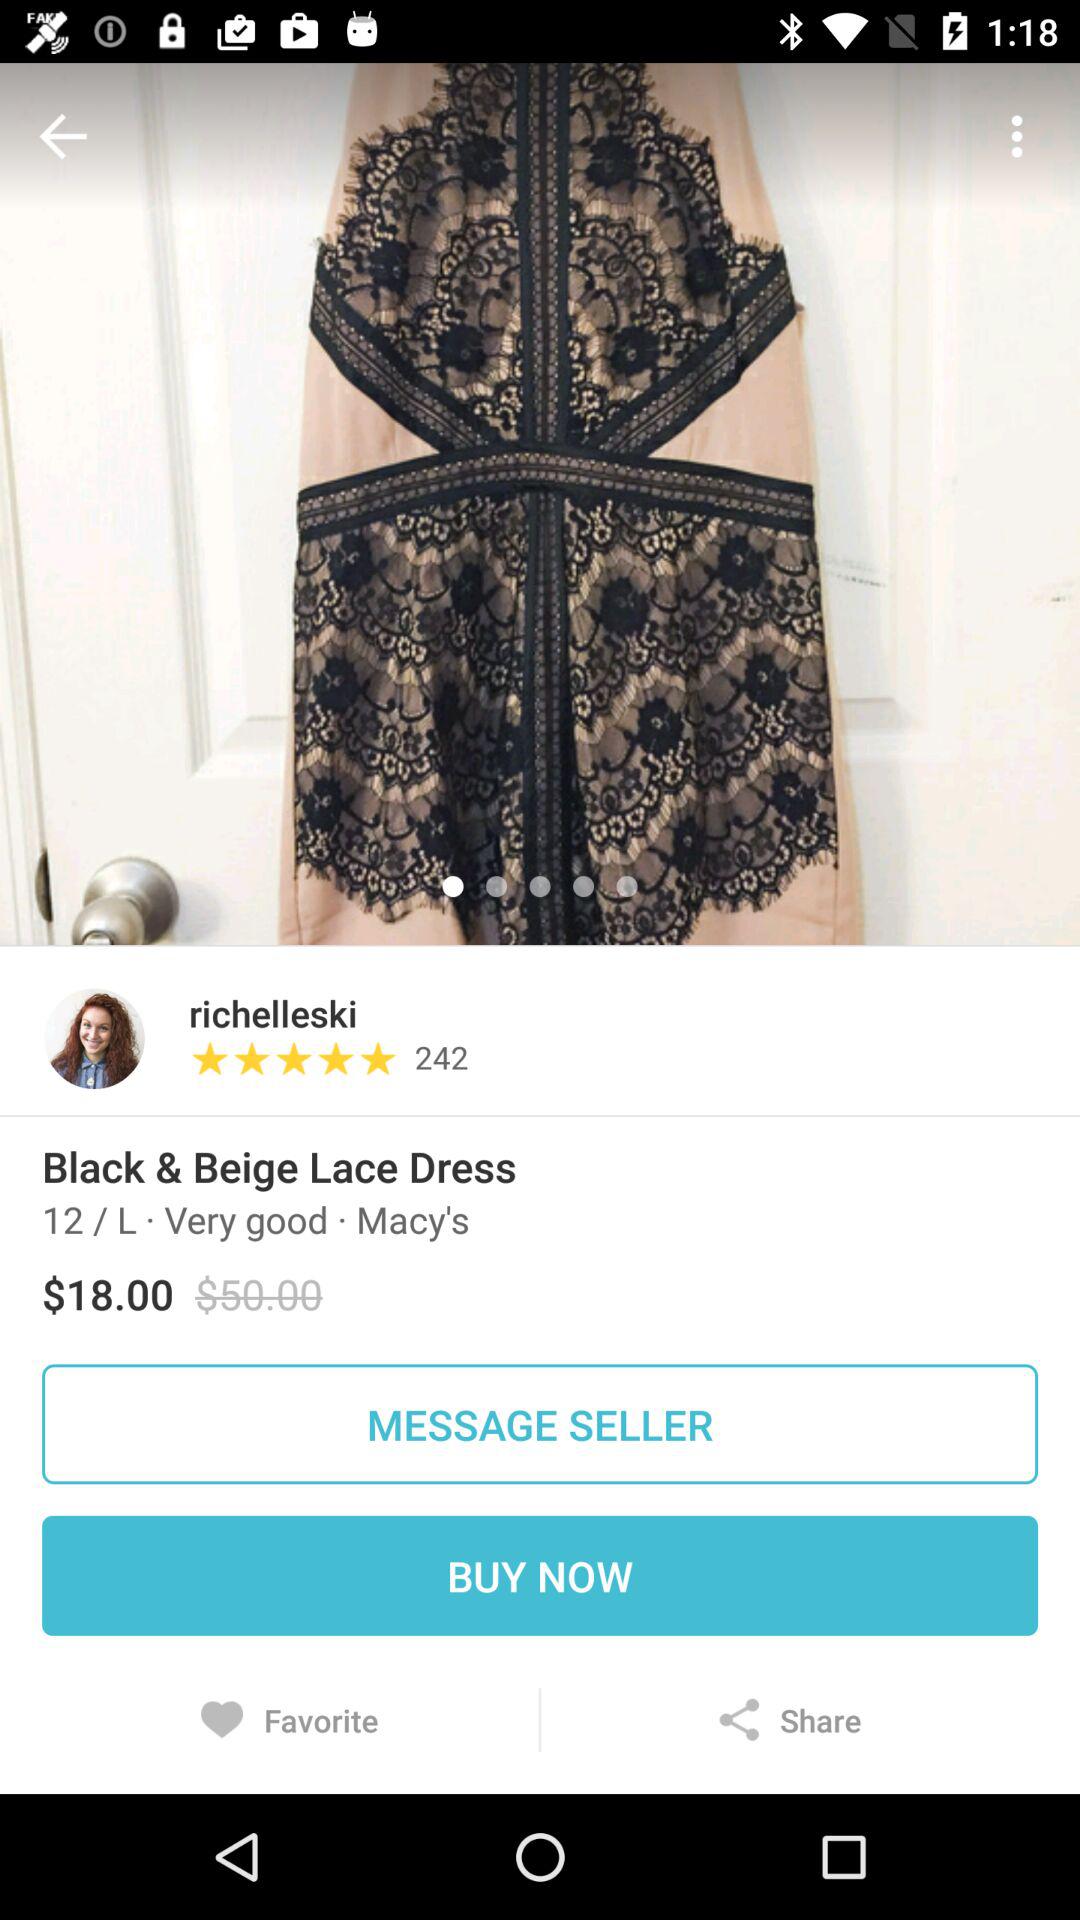 The width and height of the screenshot is (1080, 1920). I want to click on select the richelleski, so click(272, 1012).